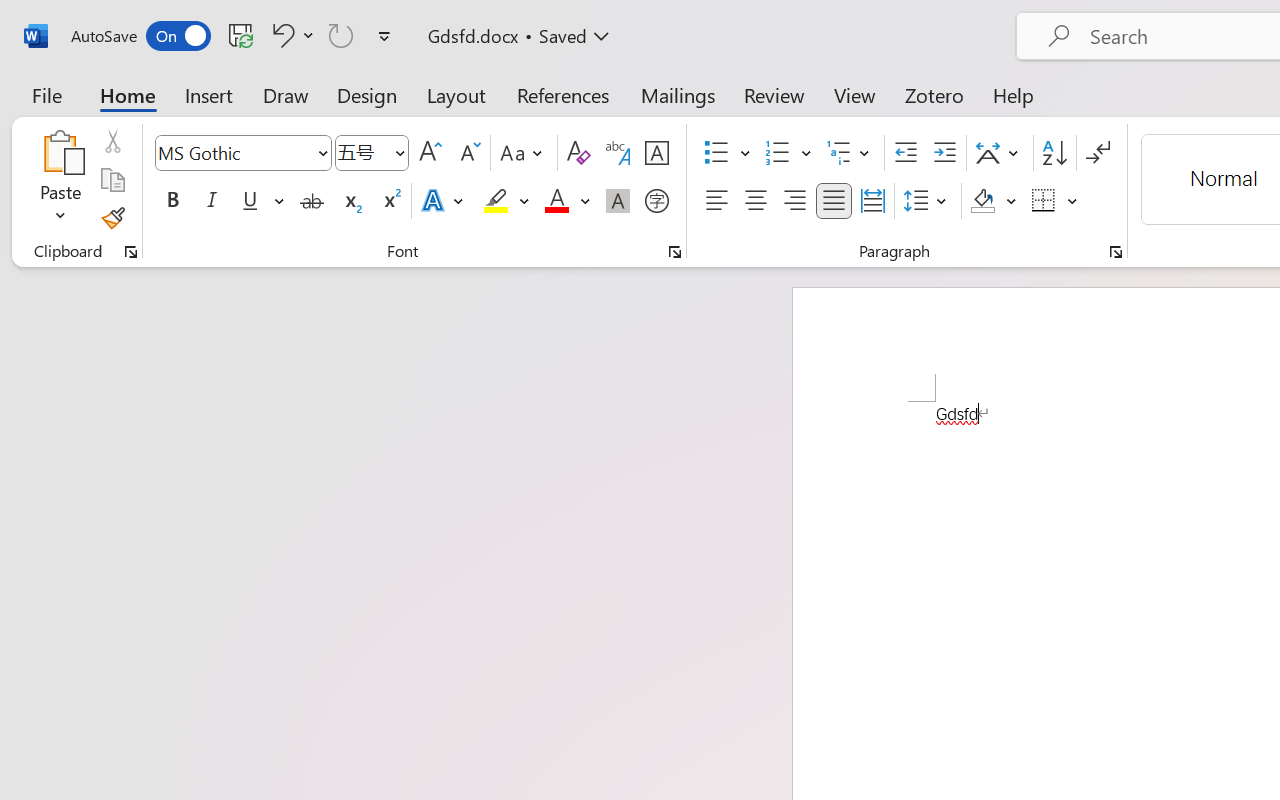 The width and height of the screenshot is (1280, 800). What do you see at coordinates (290, 35) in the screenshot?
I see `Undo Font Formatting` at bounding box center [290, 35].